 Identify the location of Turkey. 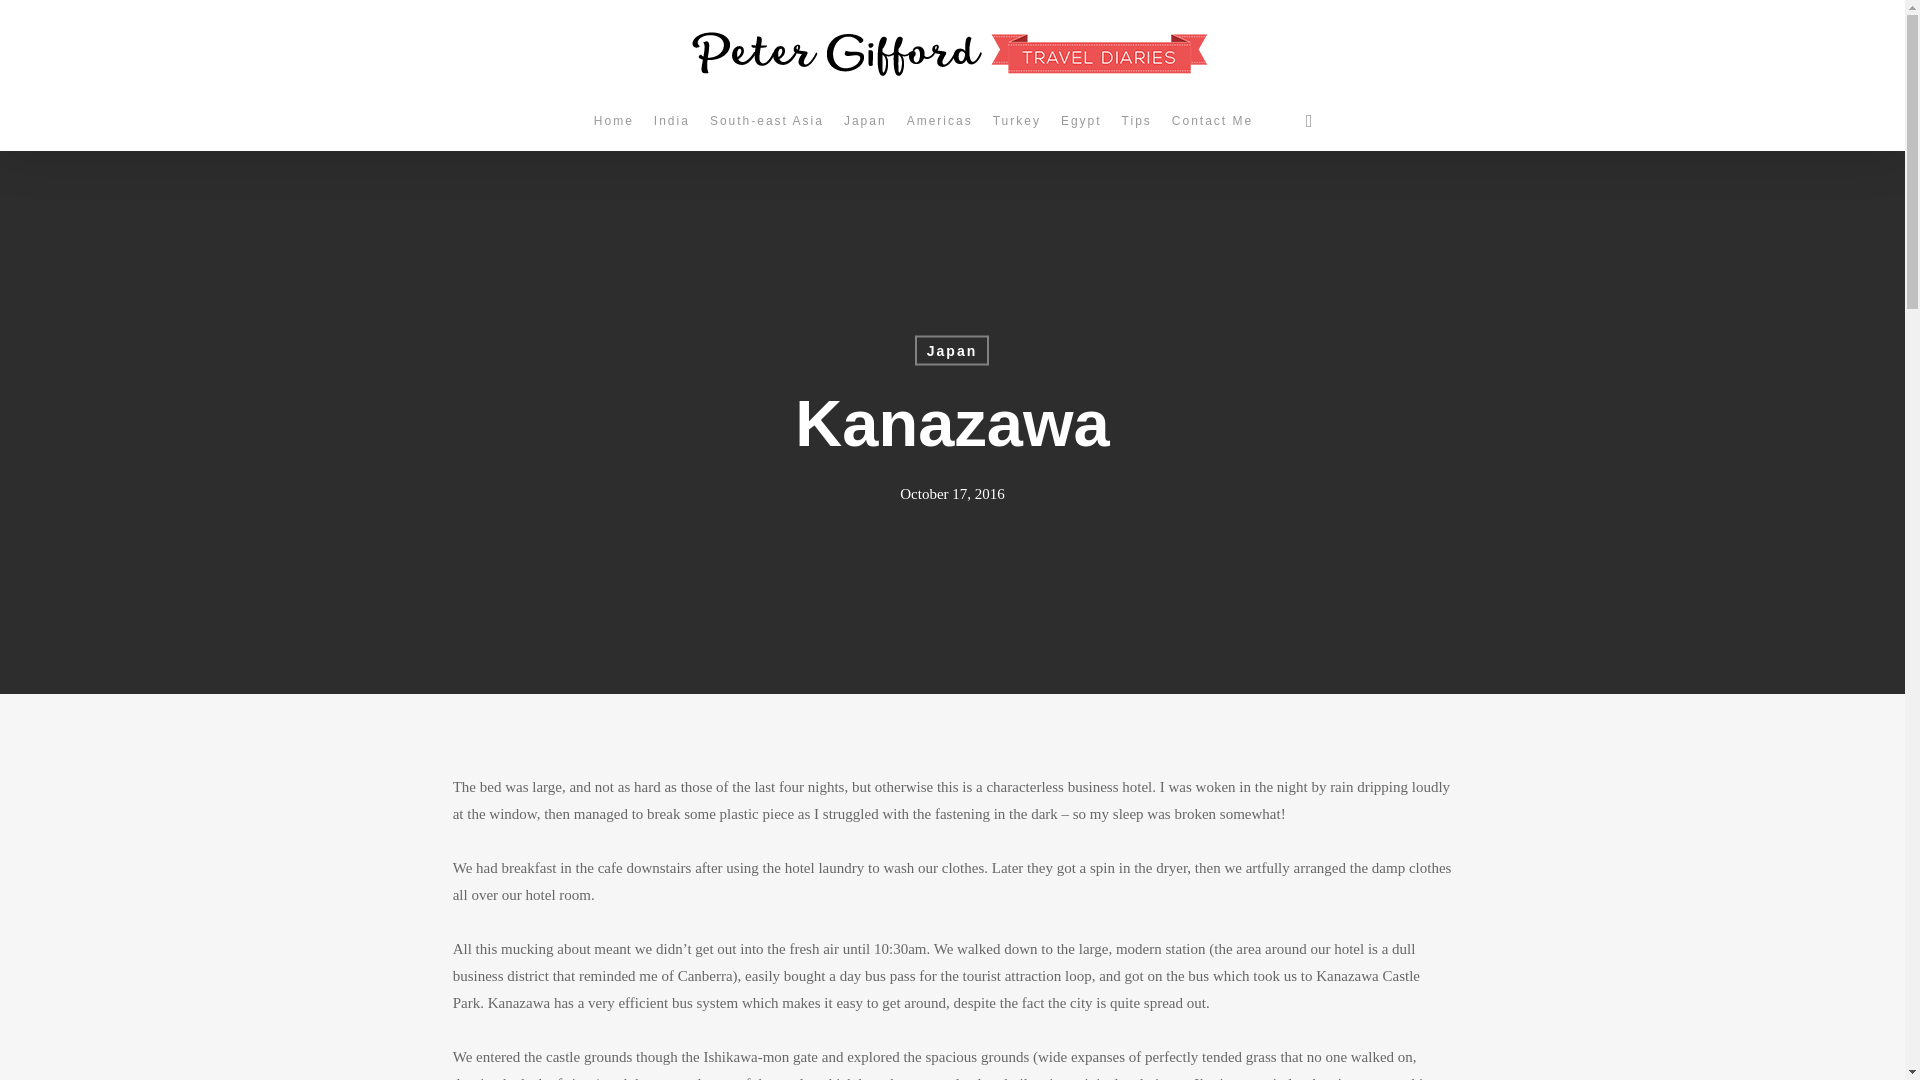
(1016, 121).